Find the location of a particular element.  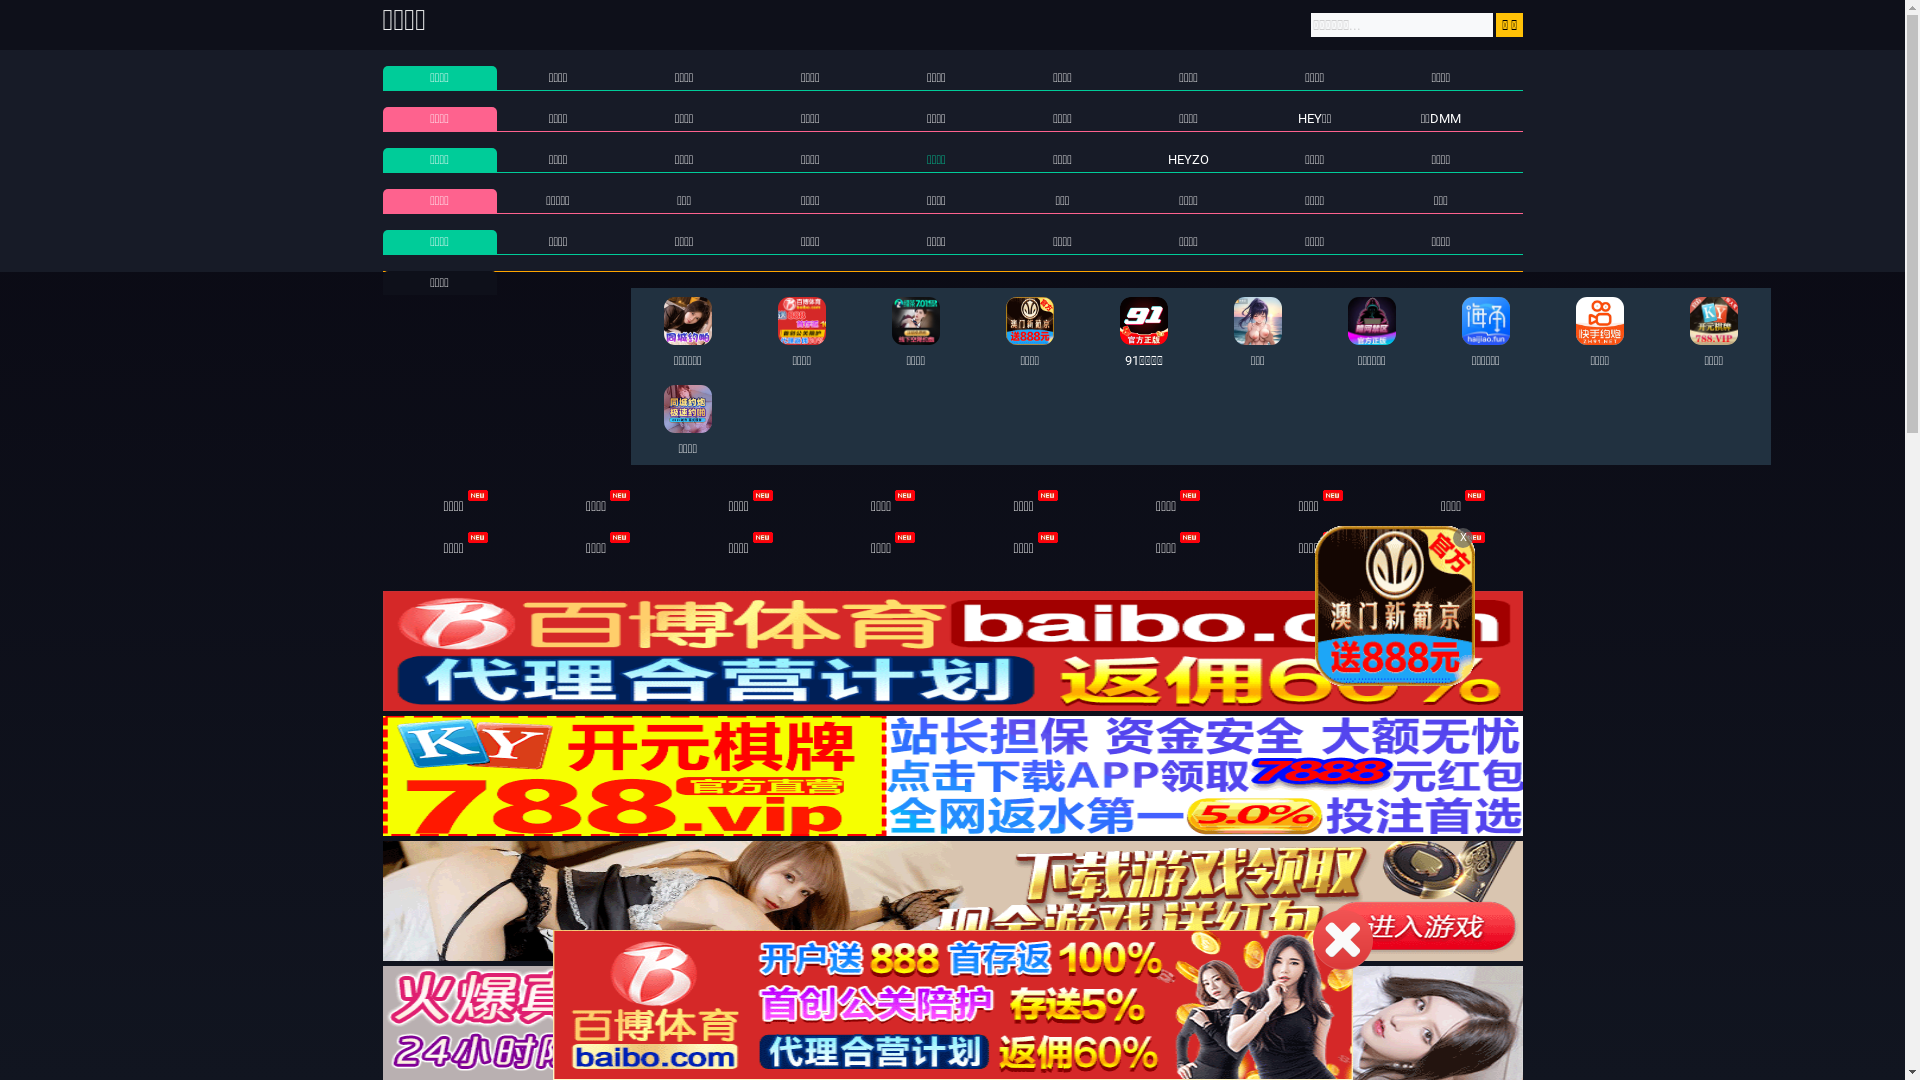

HEYZO is located at coordinates (1188, 160).